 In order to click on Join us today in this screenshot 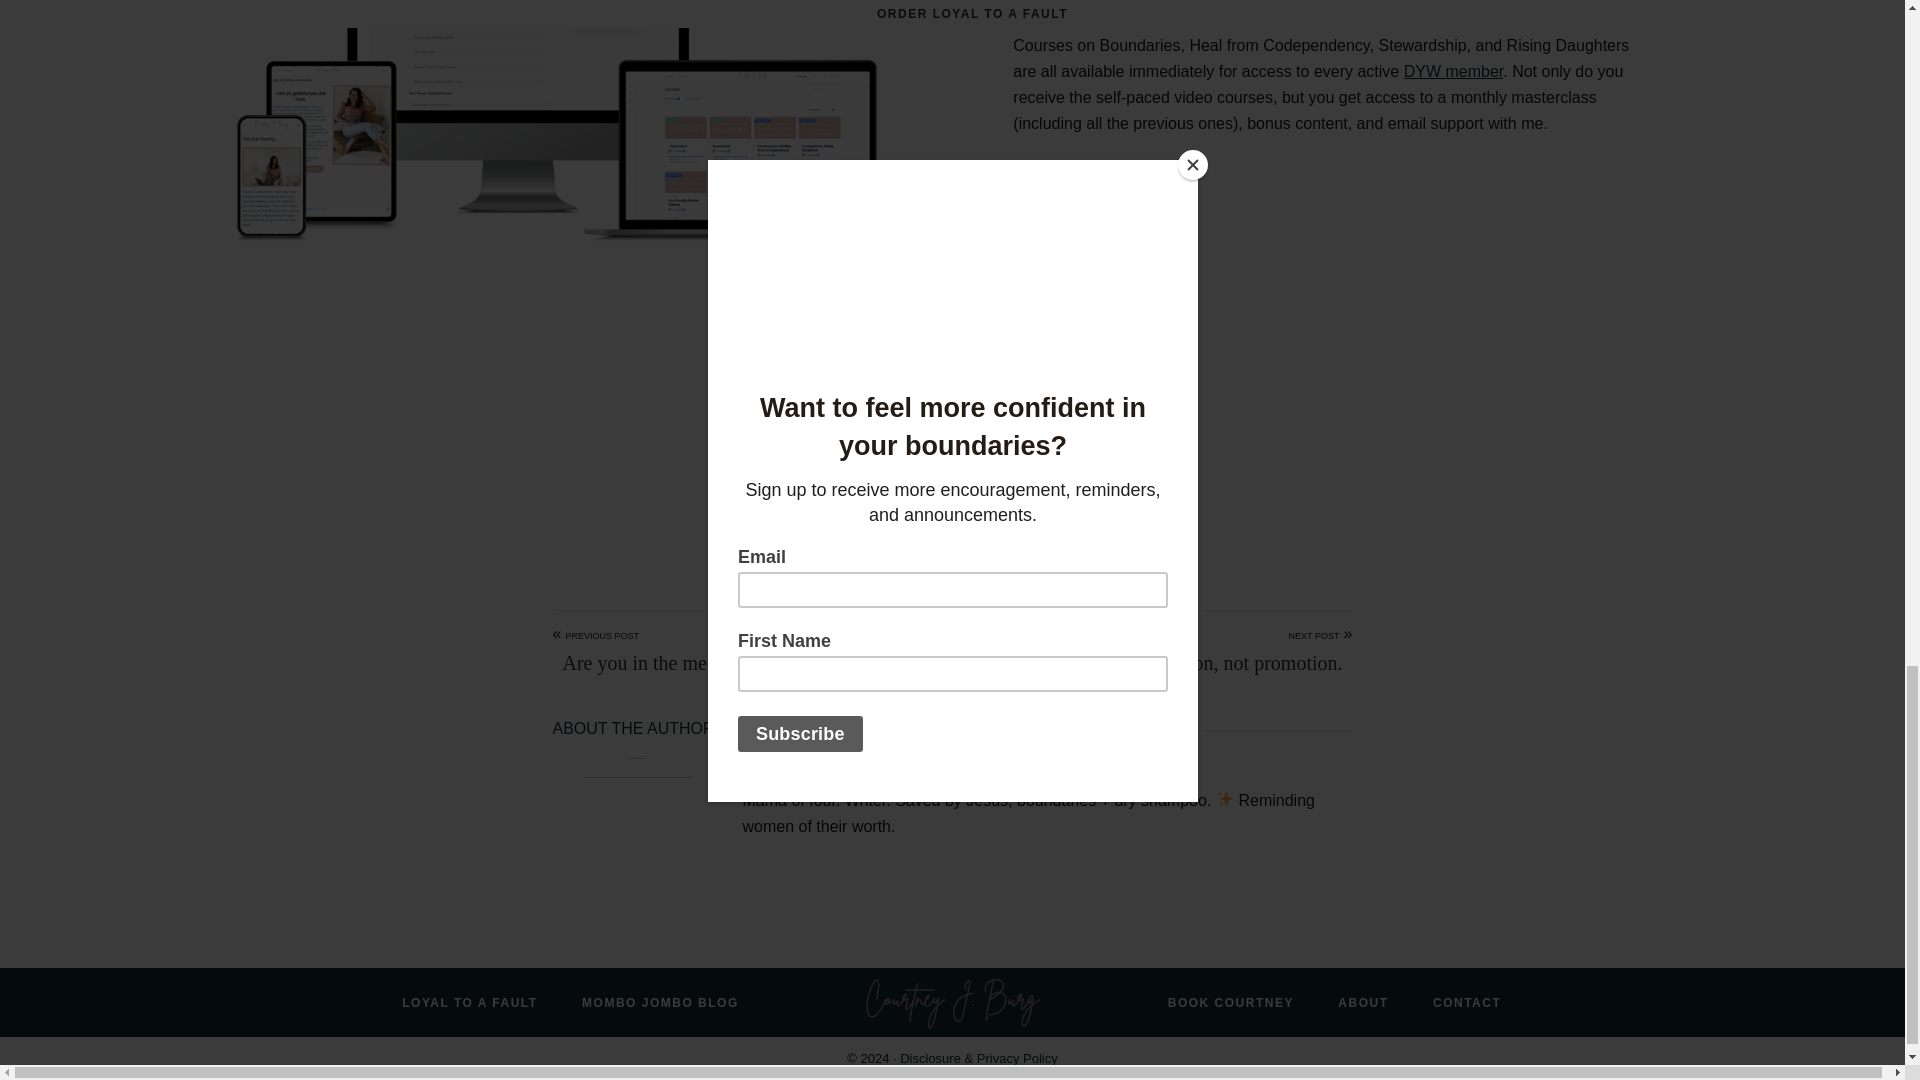, I will do `click(995, 320)`.